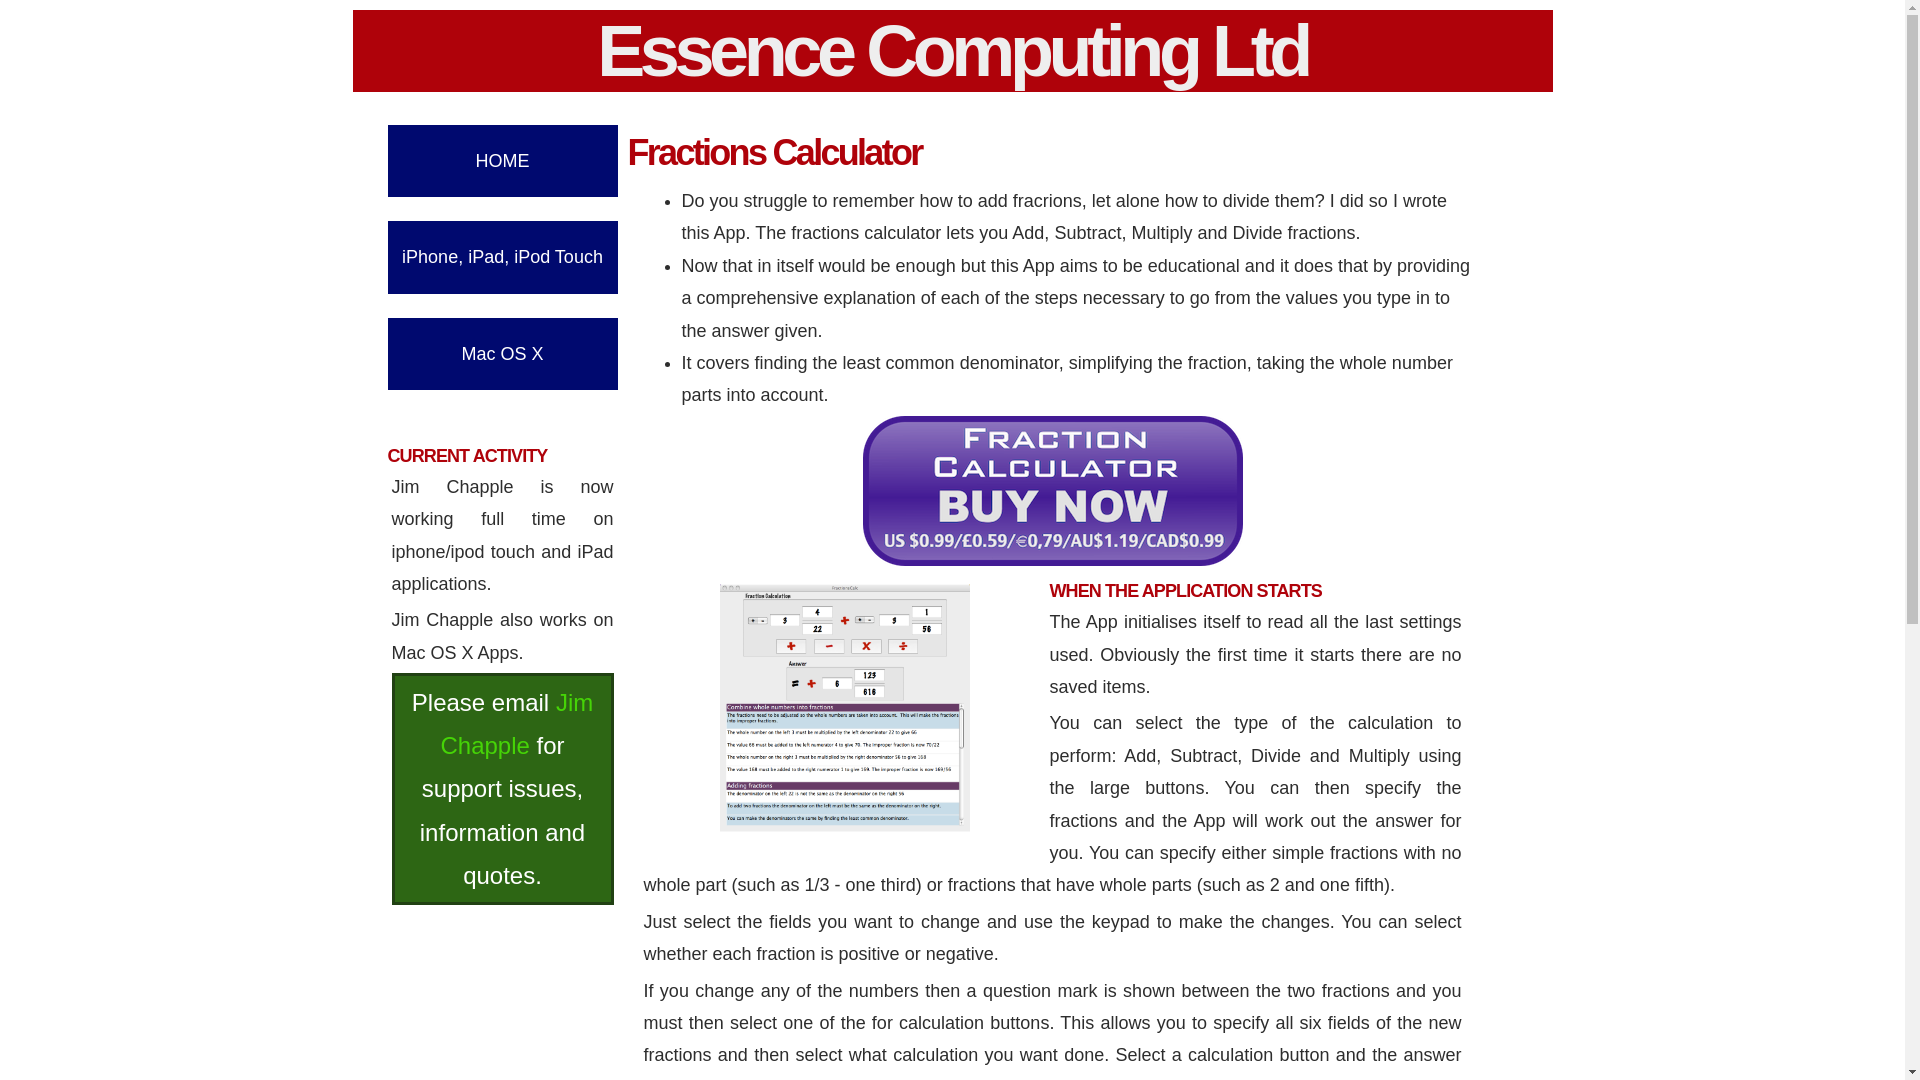 Image resolution: width=1920 pixels, height=1080 pixels. Describe the element at coordinates (502, 354) in the screenshot. I see `Mac OS X` at that location.